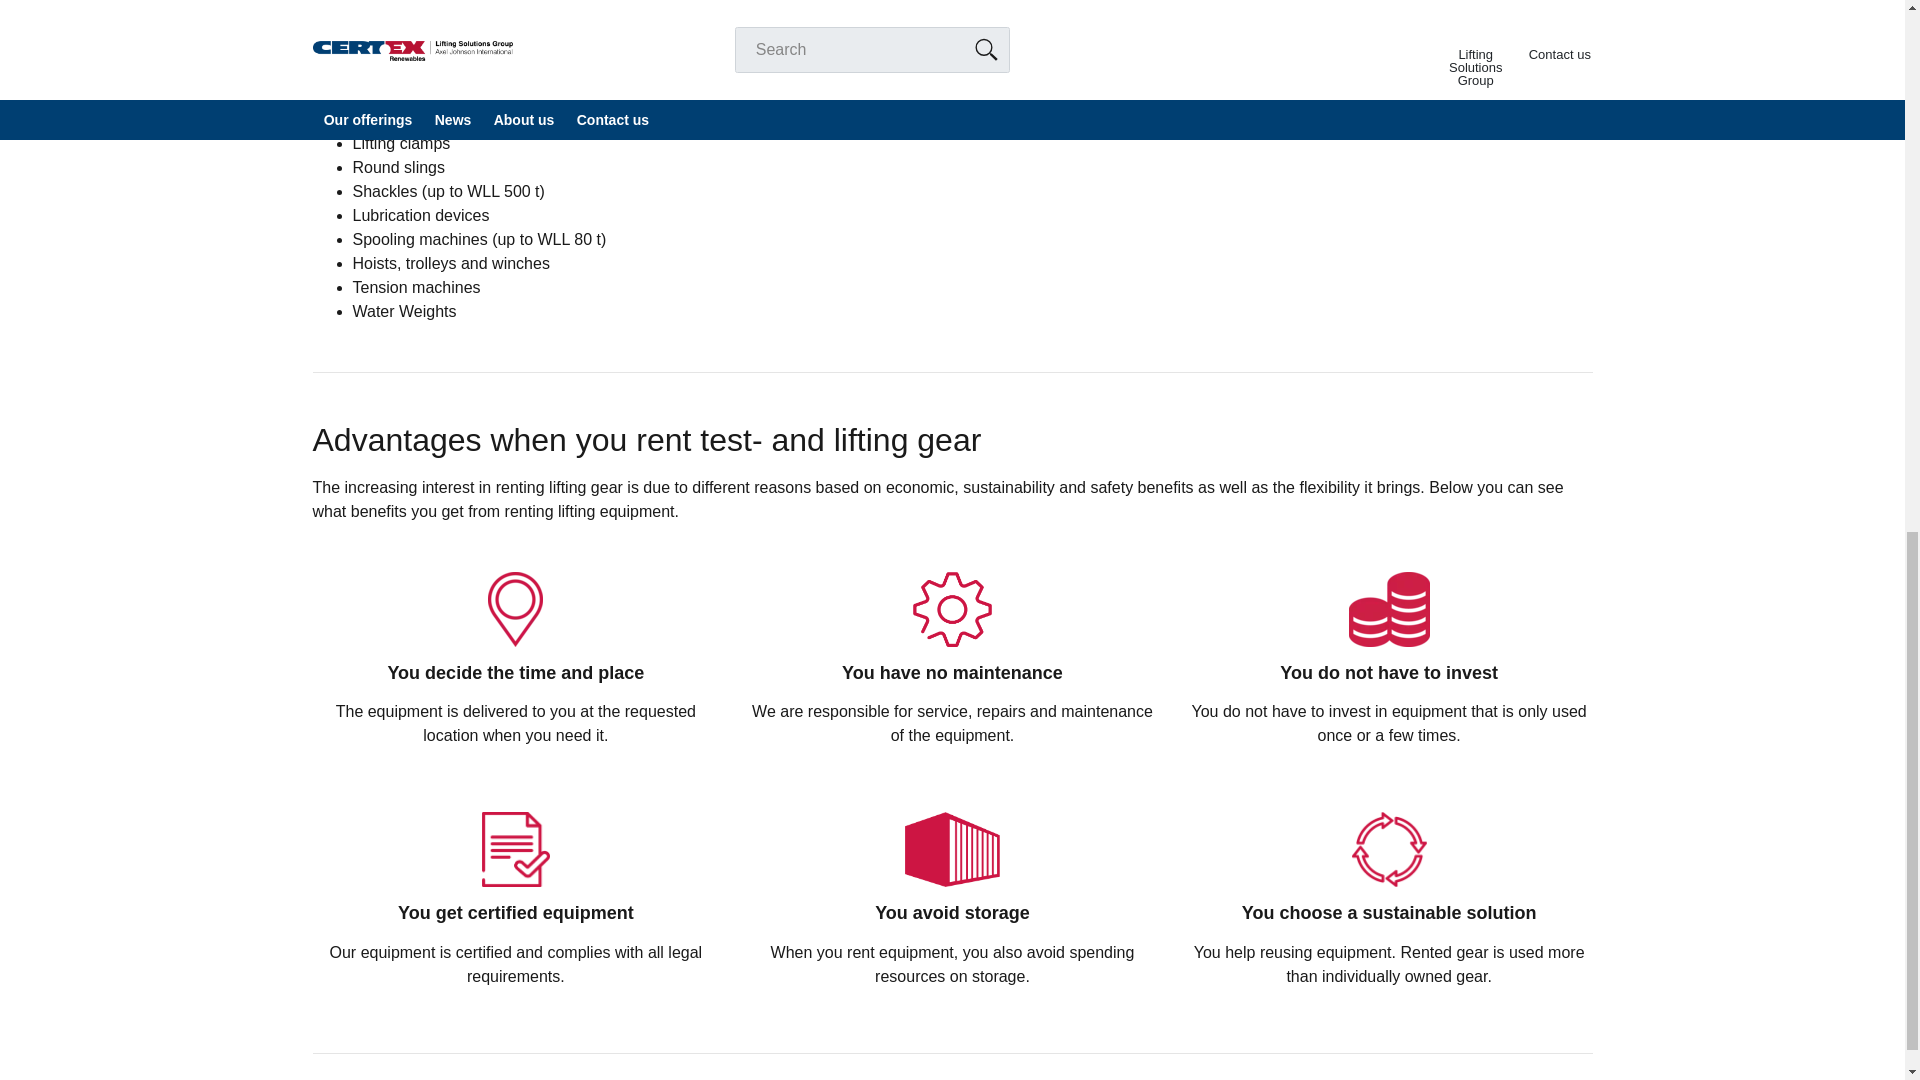 The image size is (1920, 1080). I want to click on You choose a sustainable solution, so click(1388, 849).